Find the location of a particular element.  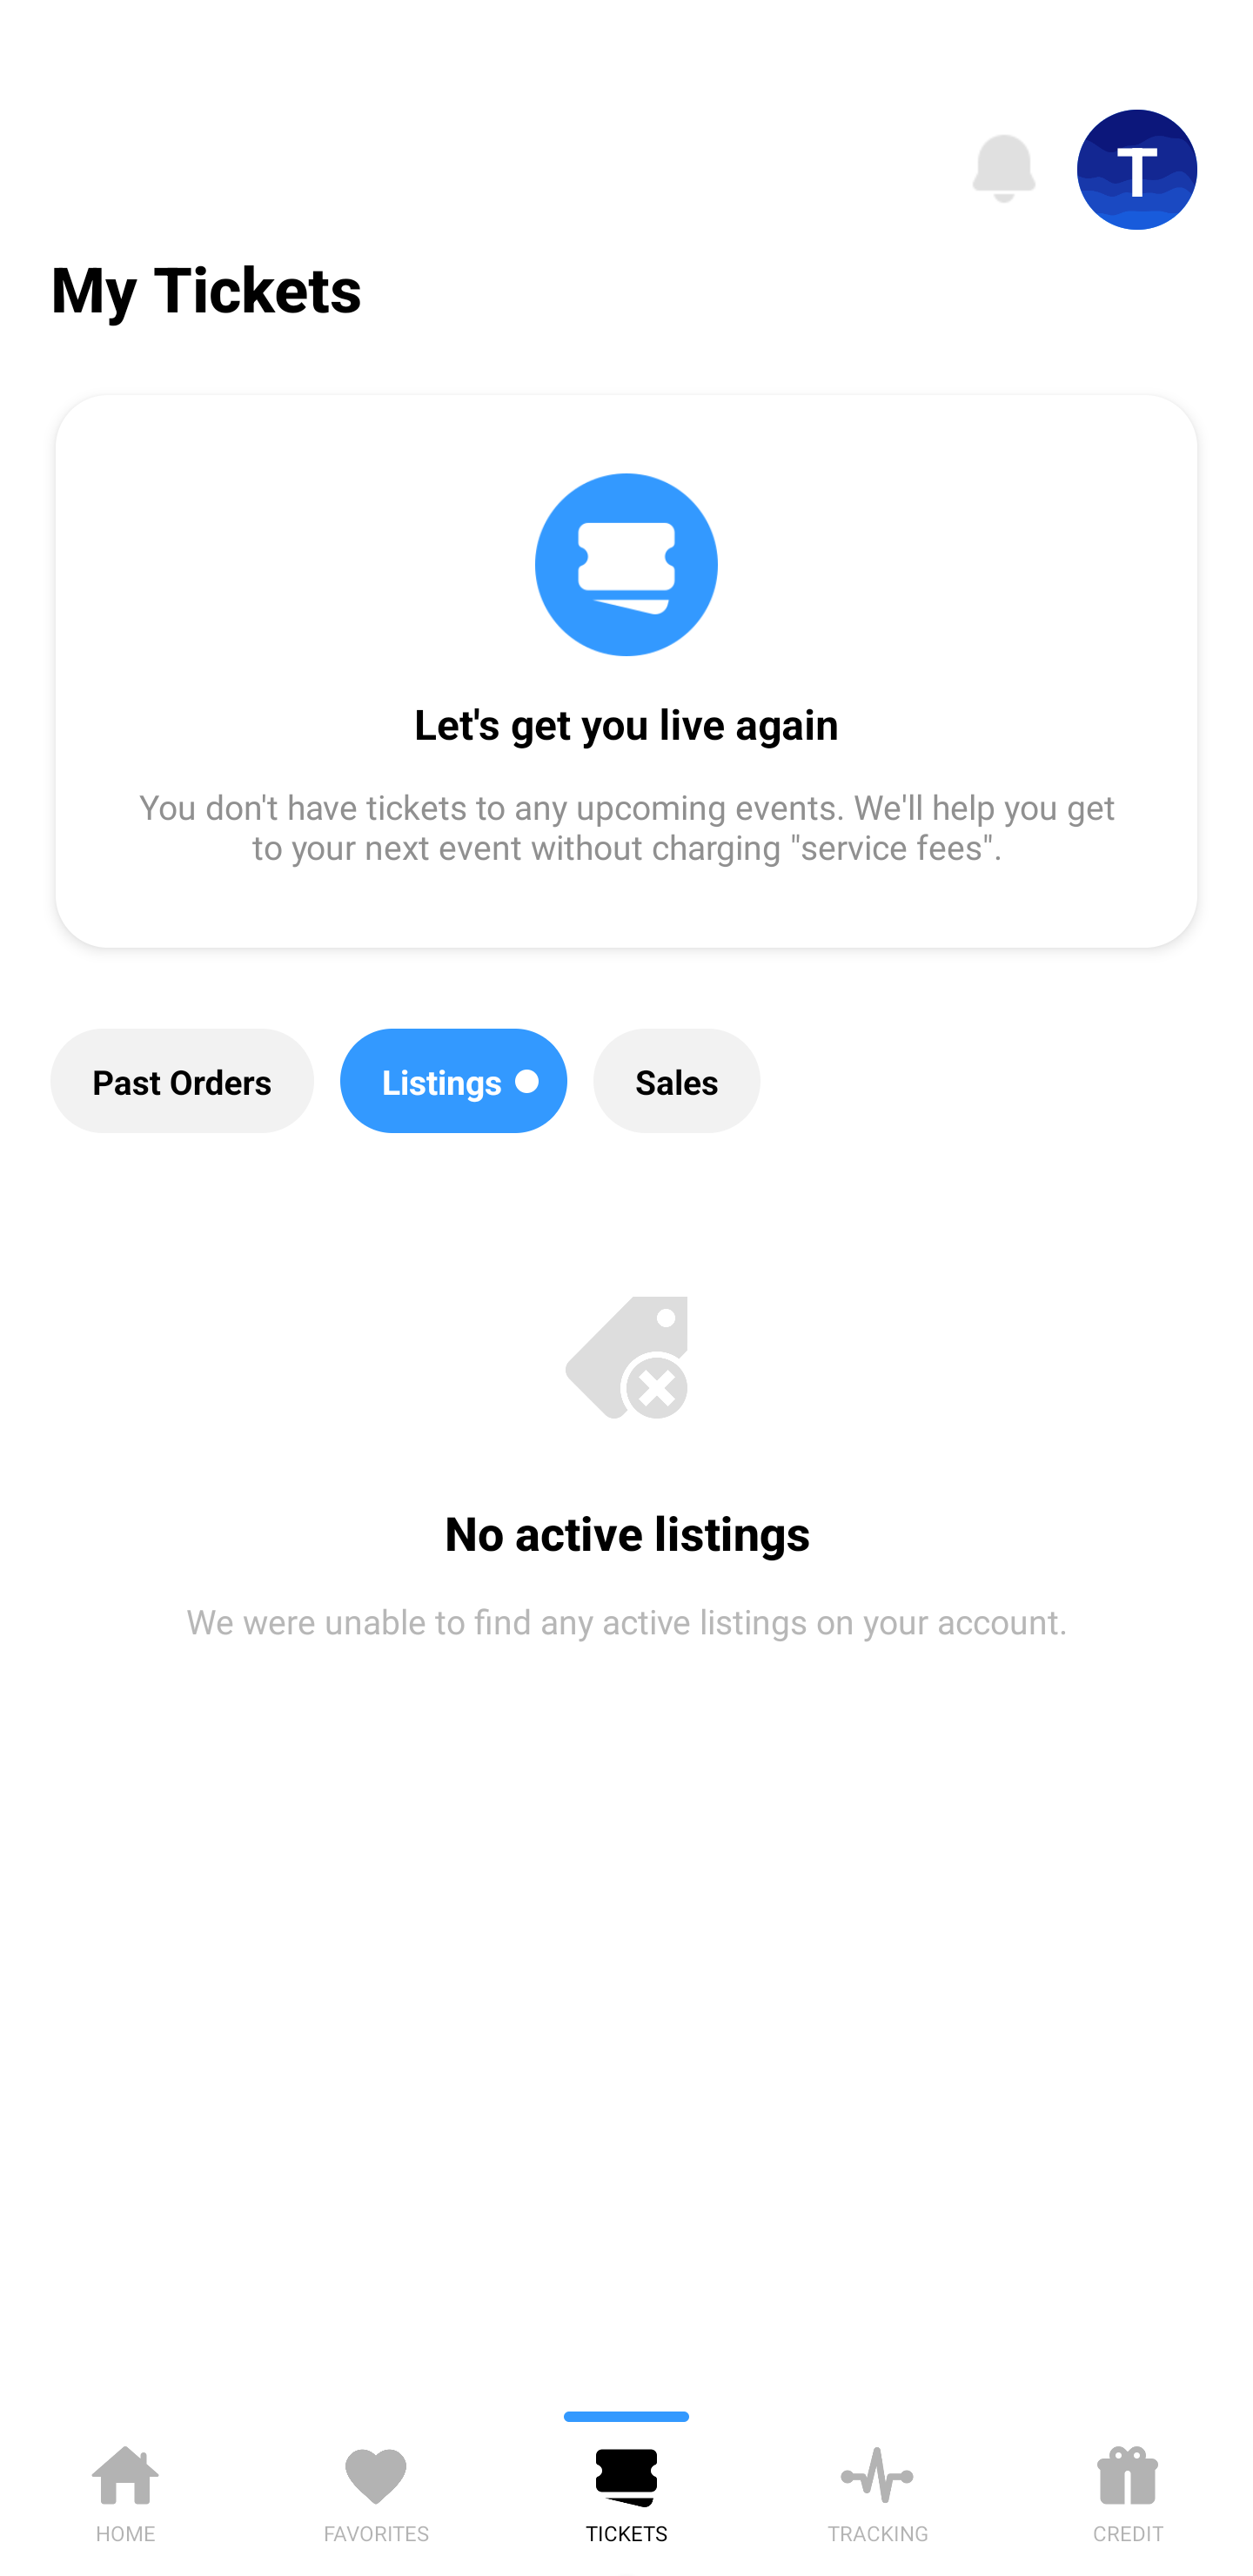

FAVORITES is located at coordinates (376, 2489).